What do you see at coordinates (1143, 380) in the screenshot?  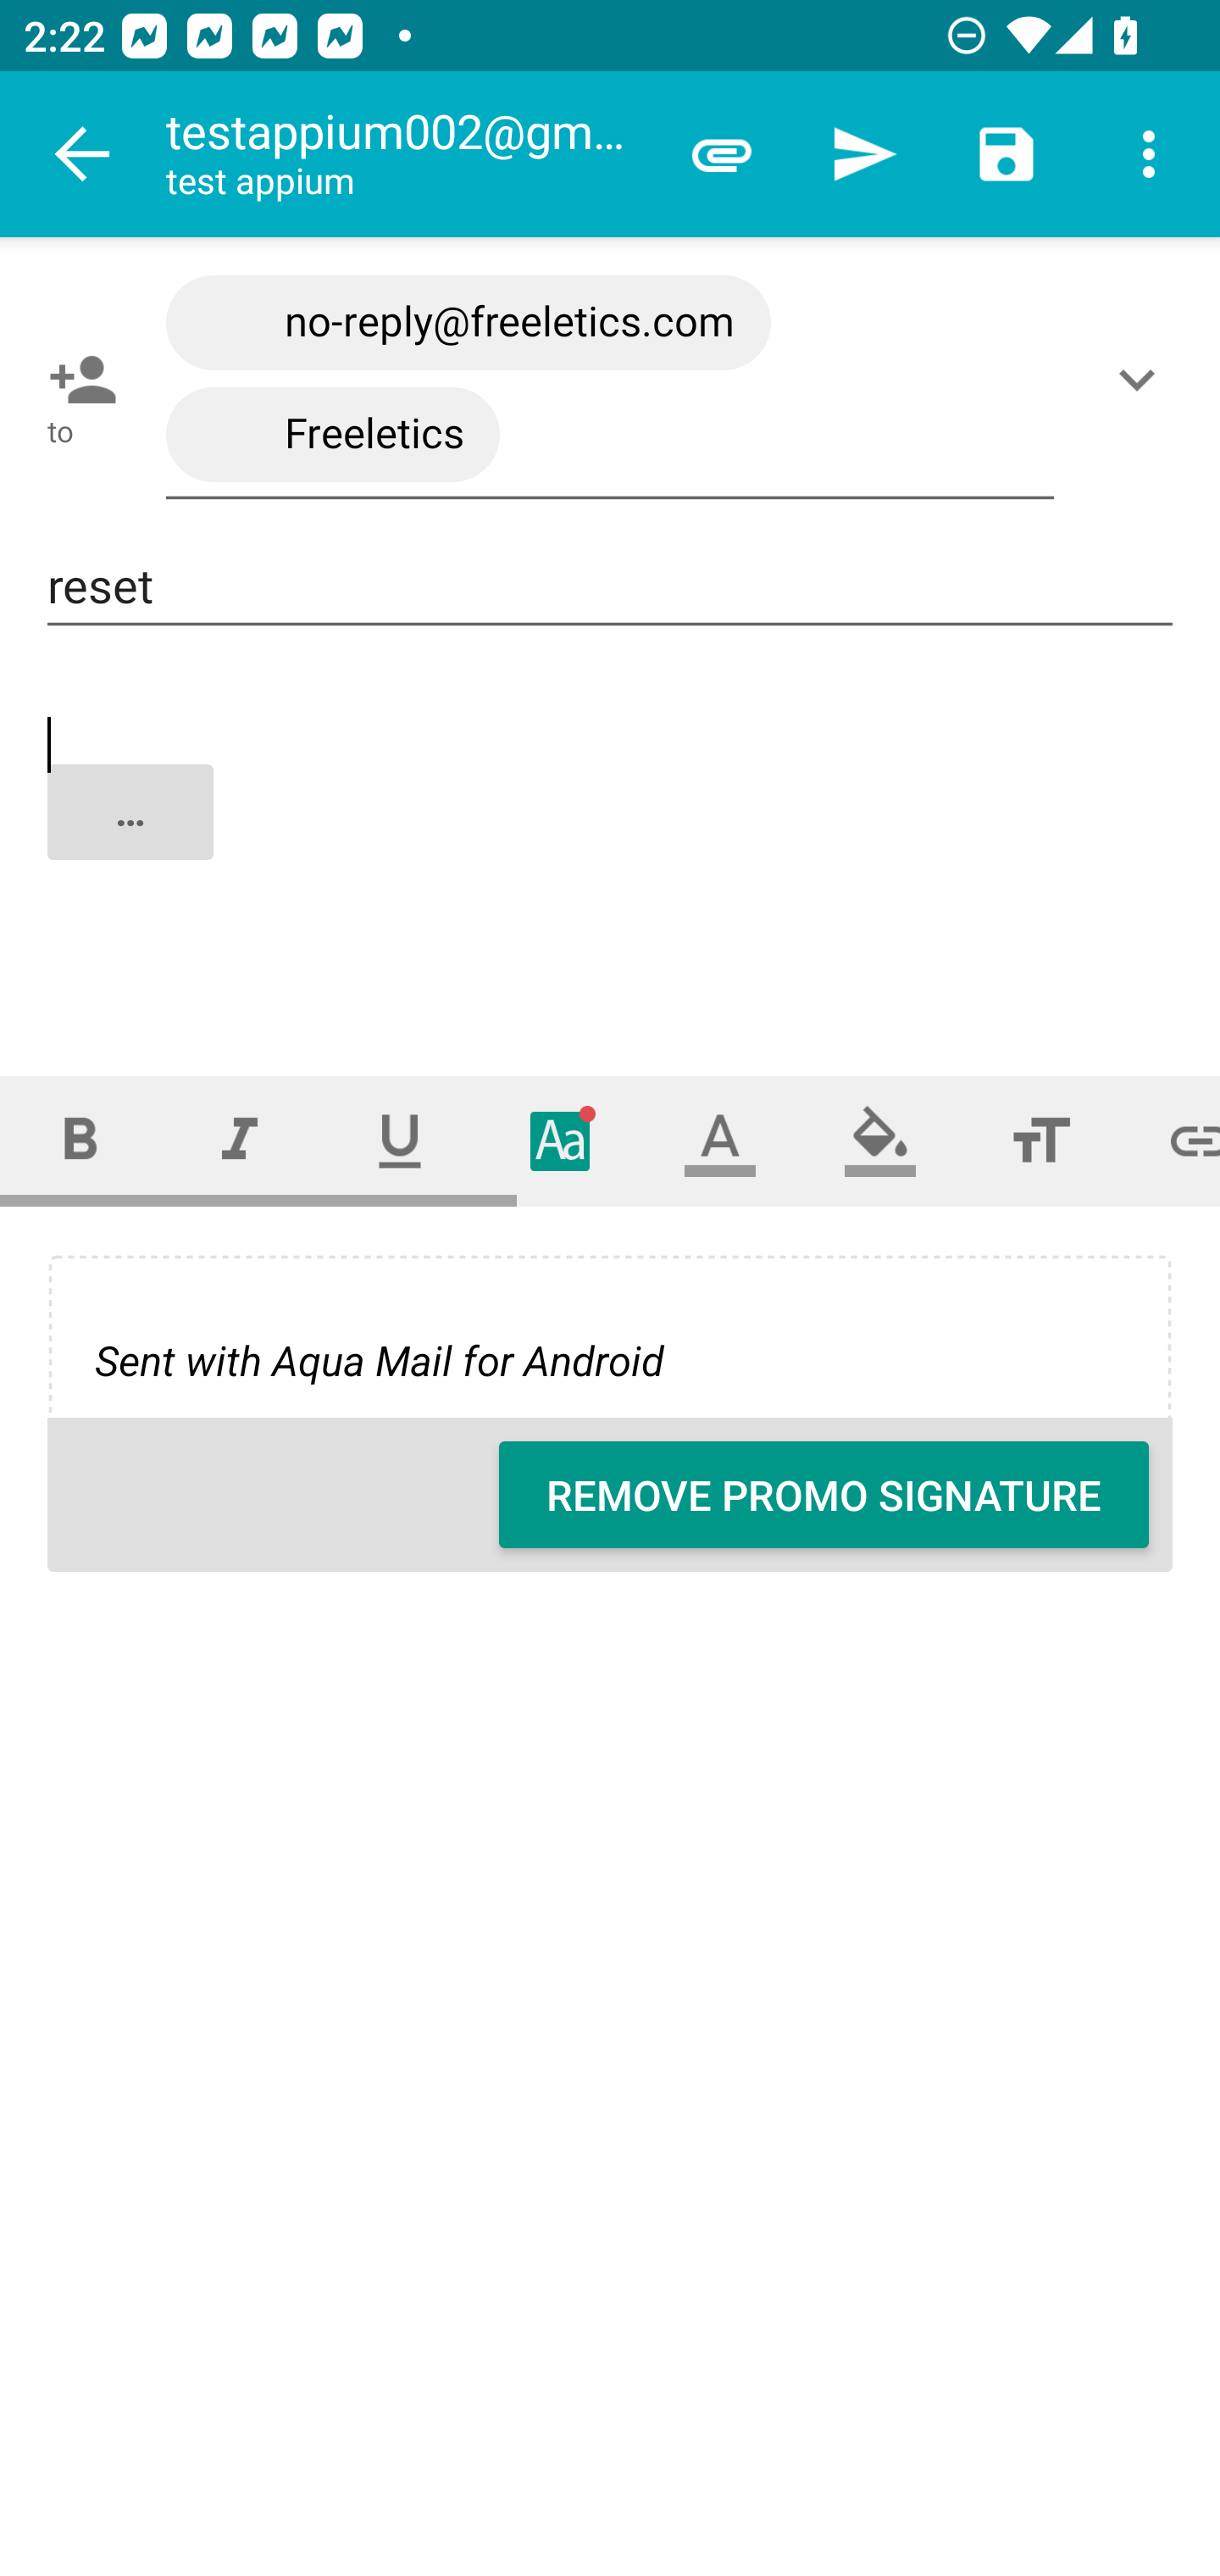 I see `Show/Add CC/BCC` at bounding box center [1143, 380].